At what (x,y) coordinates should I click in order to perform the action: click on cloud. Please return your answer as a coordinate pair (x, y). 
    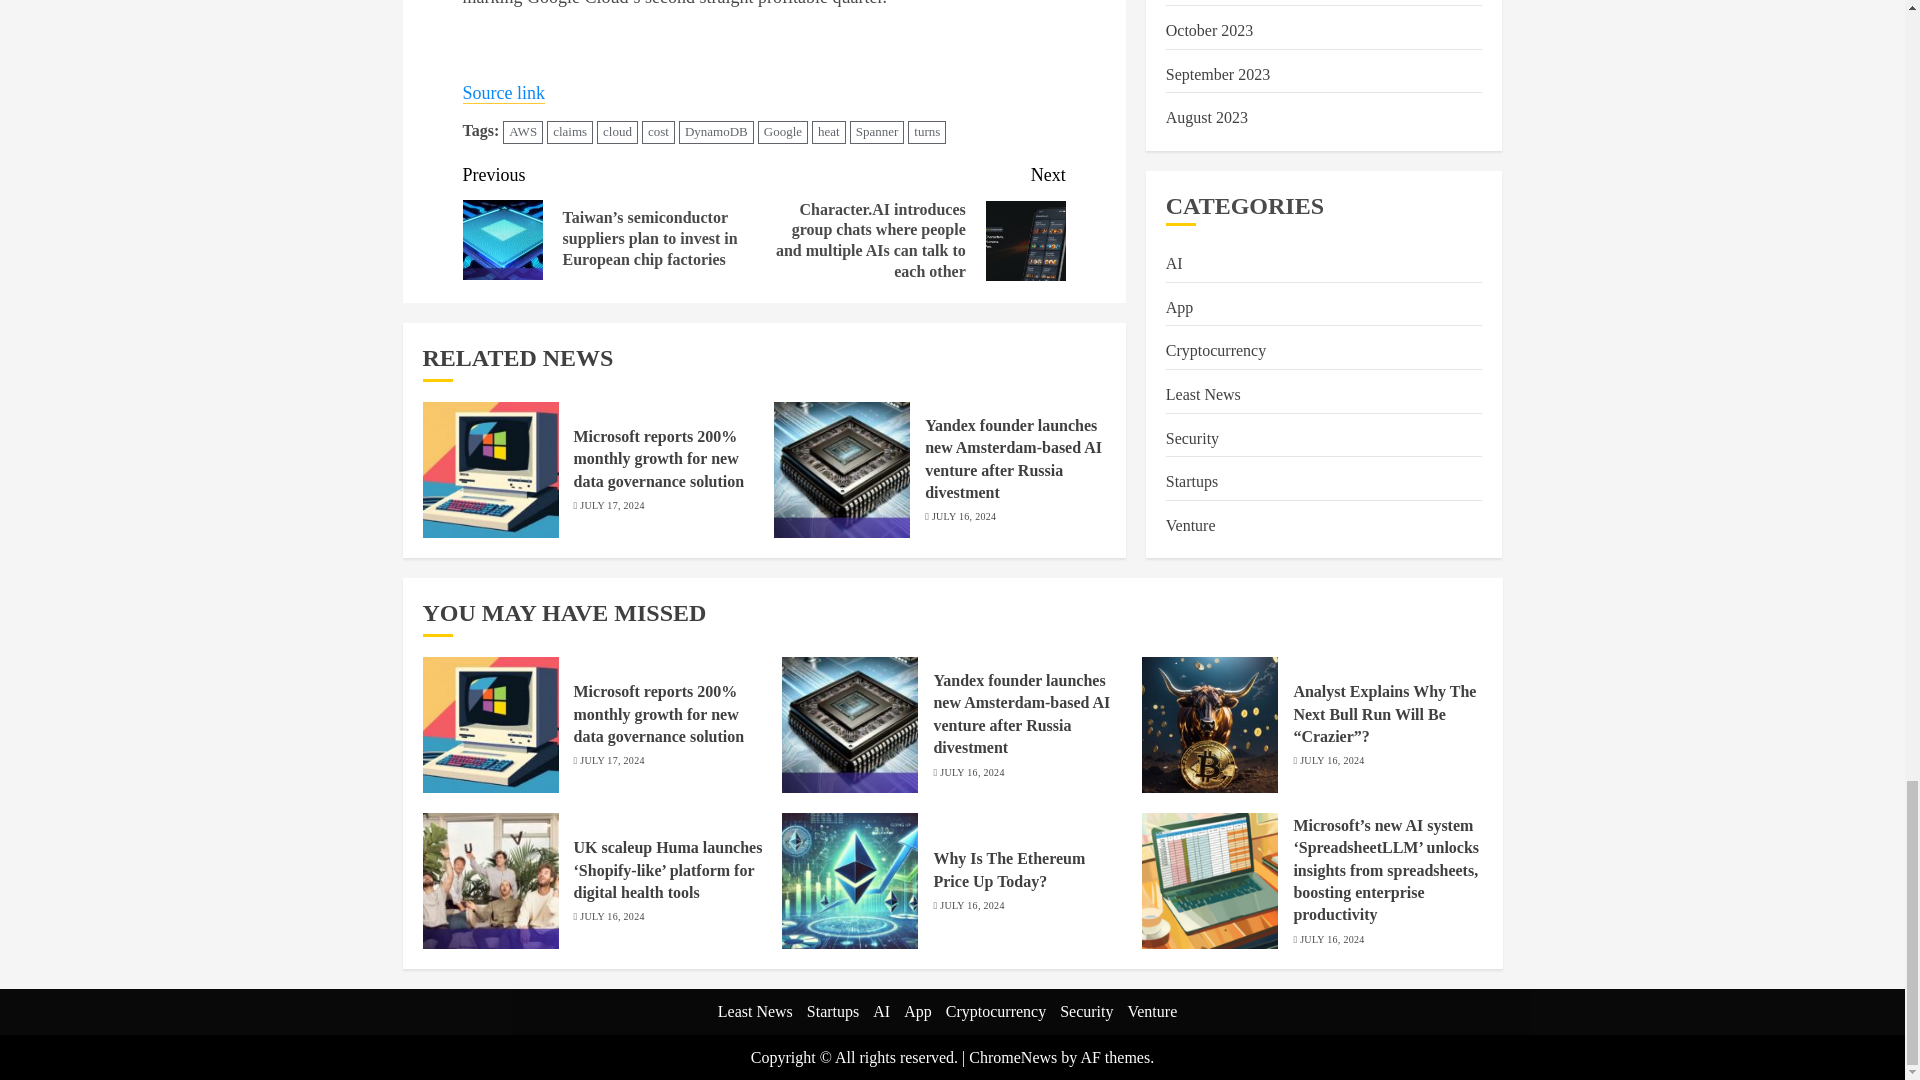
    Looking at the image, I should click on (617, 132).